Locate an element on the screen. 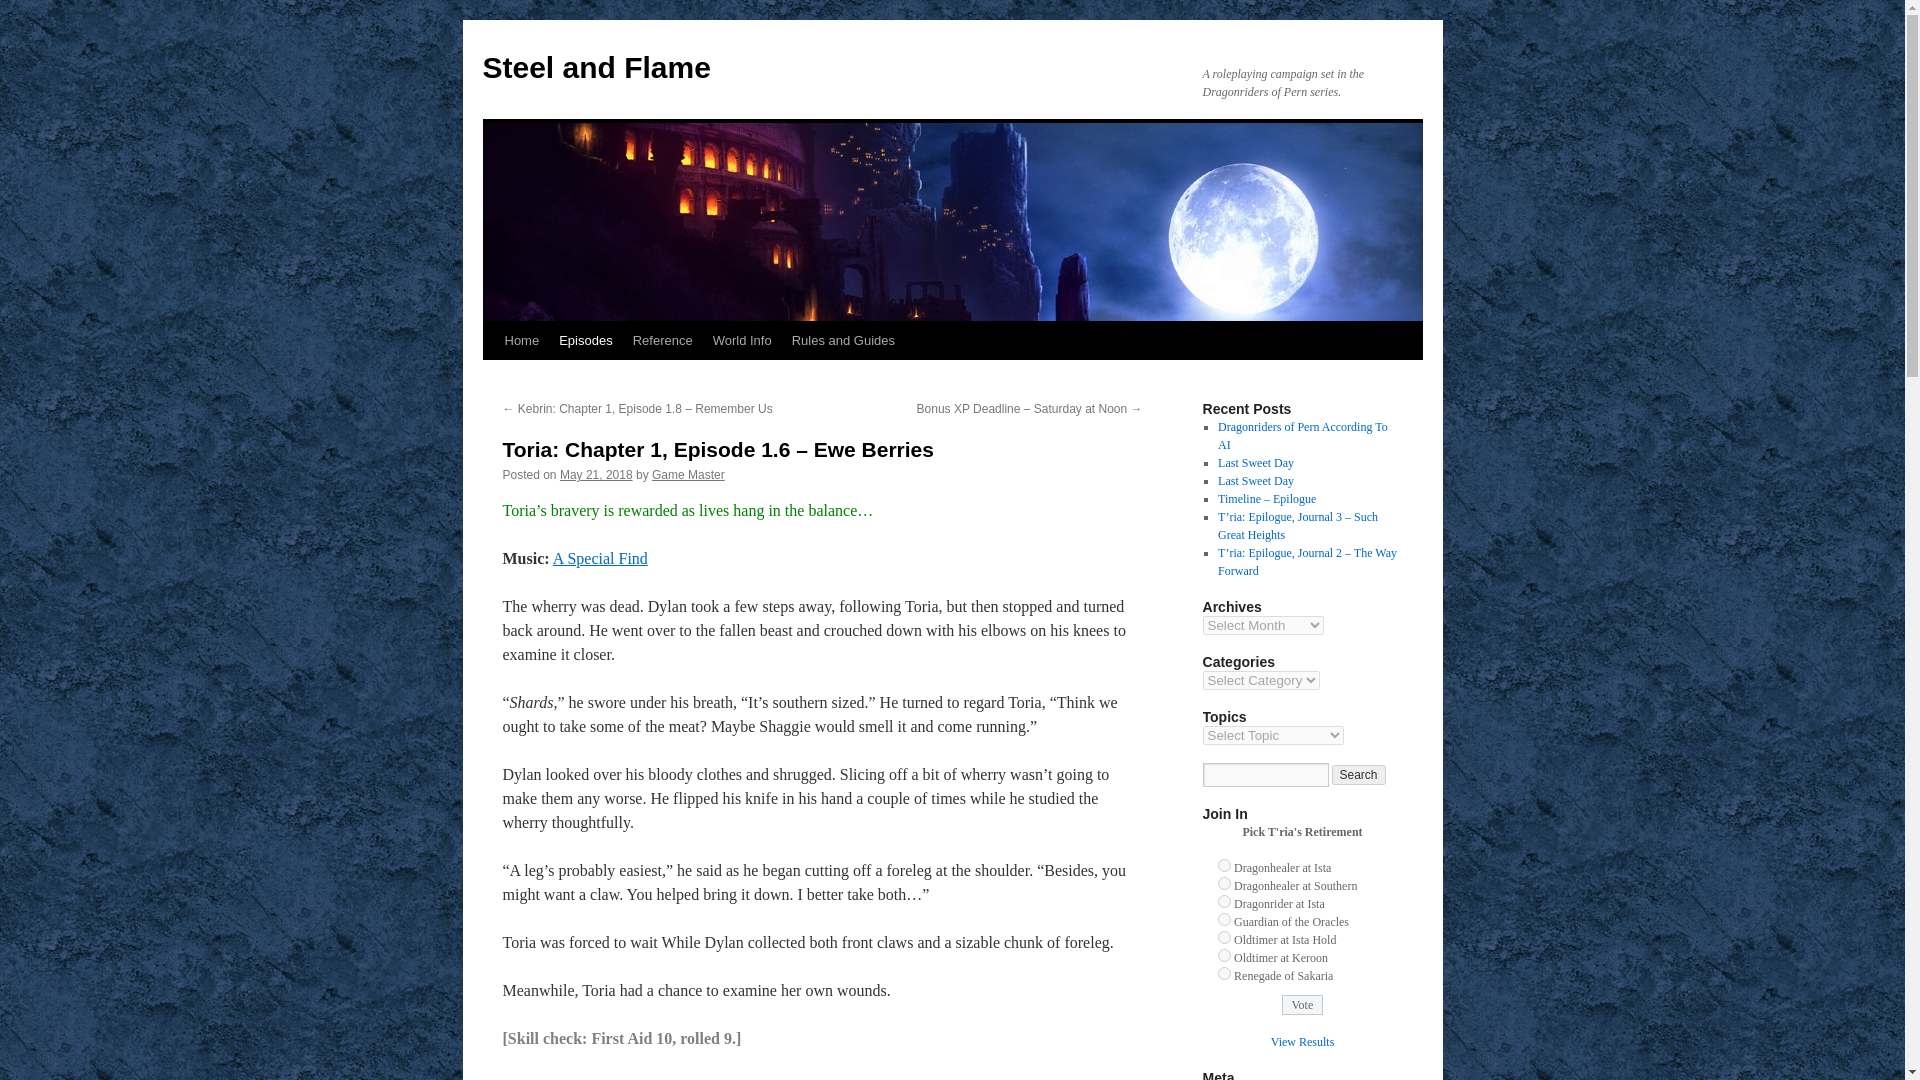  169 is located at coordinates (1224, 882).